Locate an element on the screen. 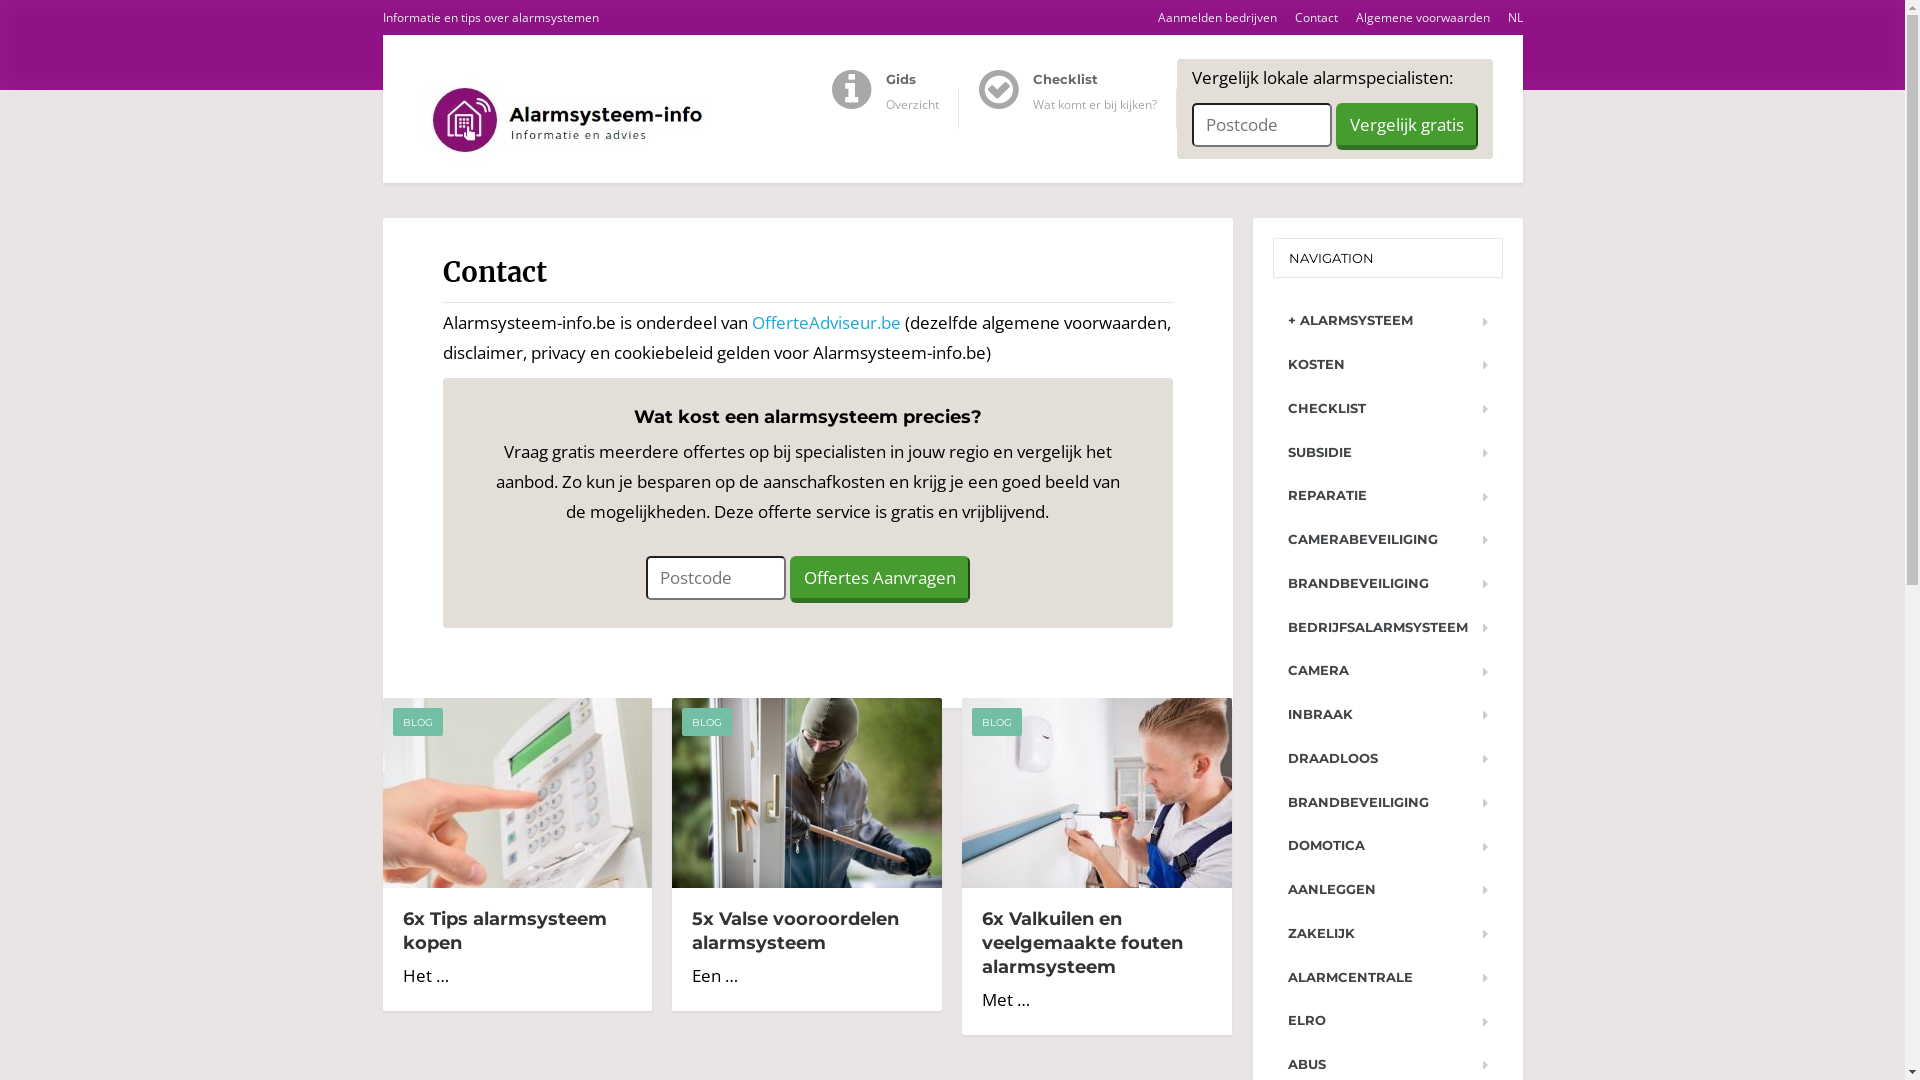  SUBSIDIE is located at coordinates (1387, 452).